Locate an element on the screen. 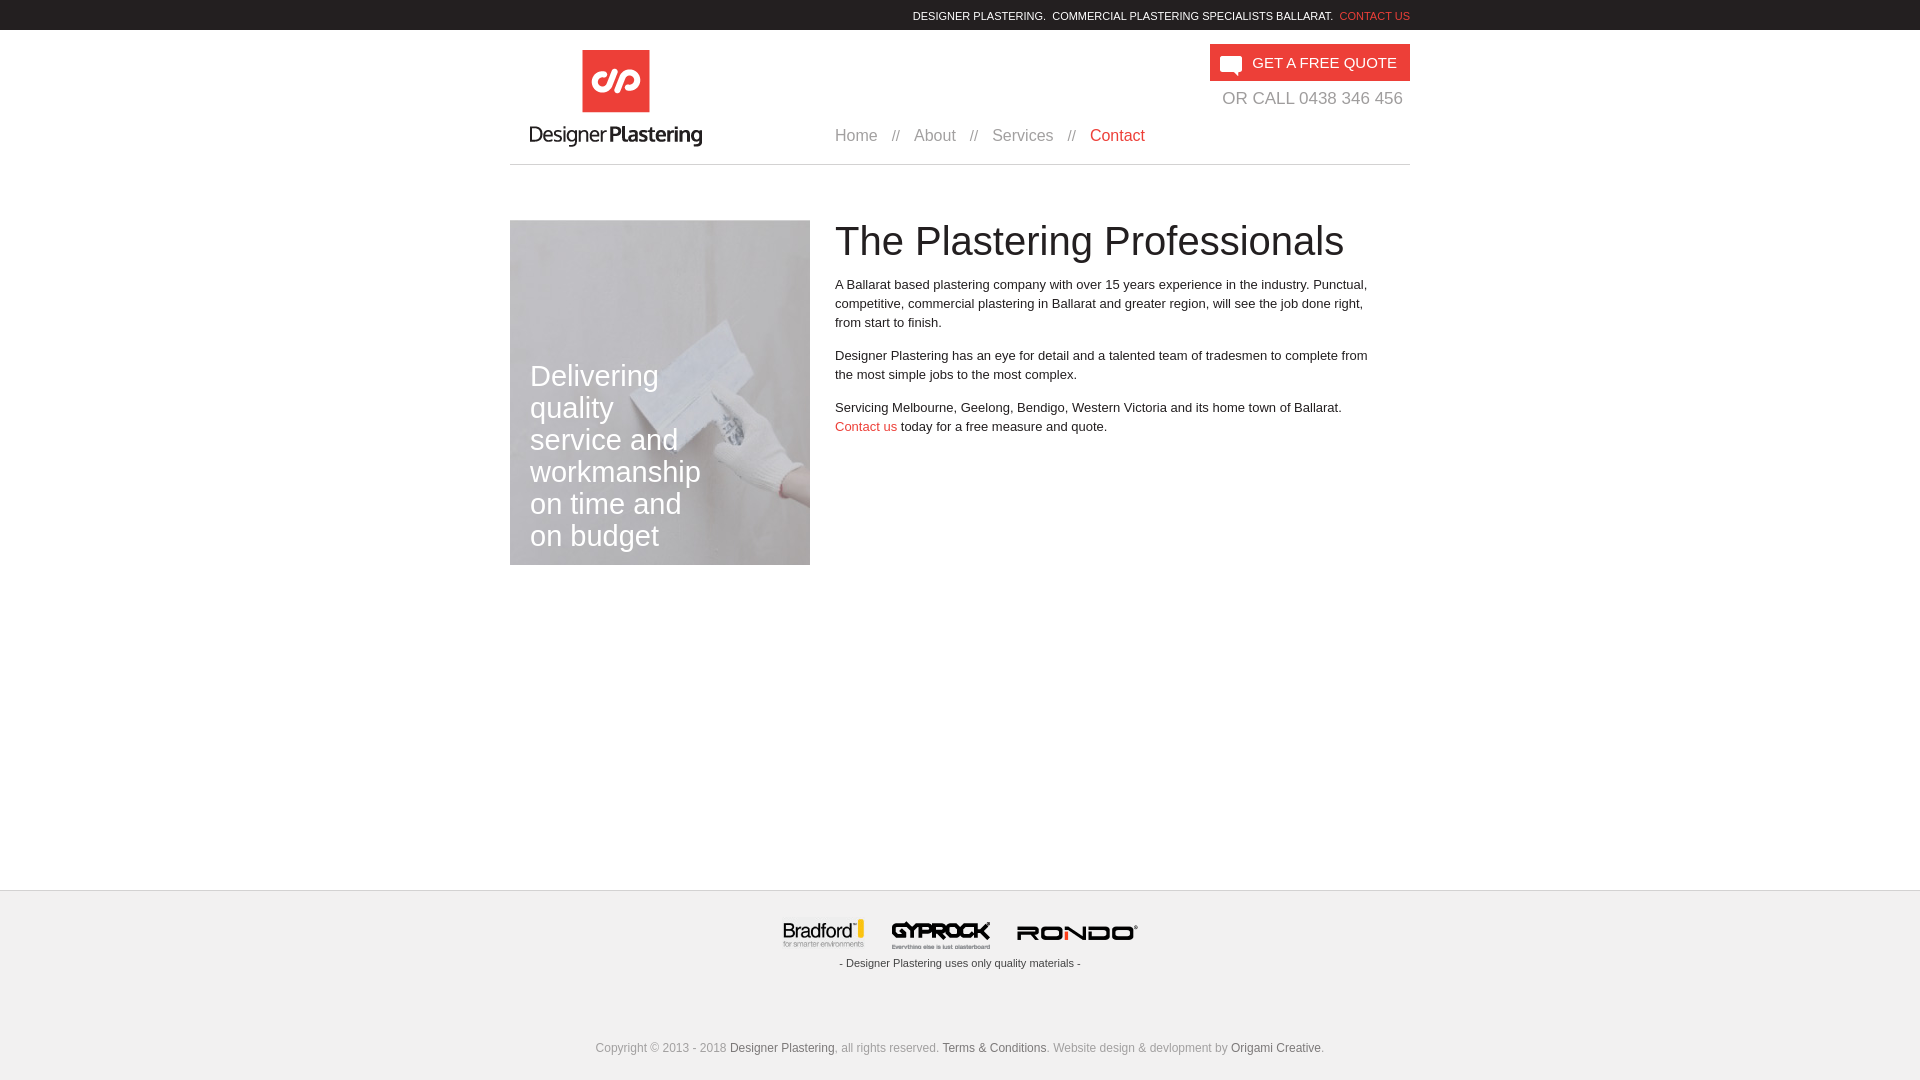 The image size is (1920, 1080). GET A FREE QUOTE is located at coordinates (1310, 62).